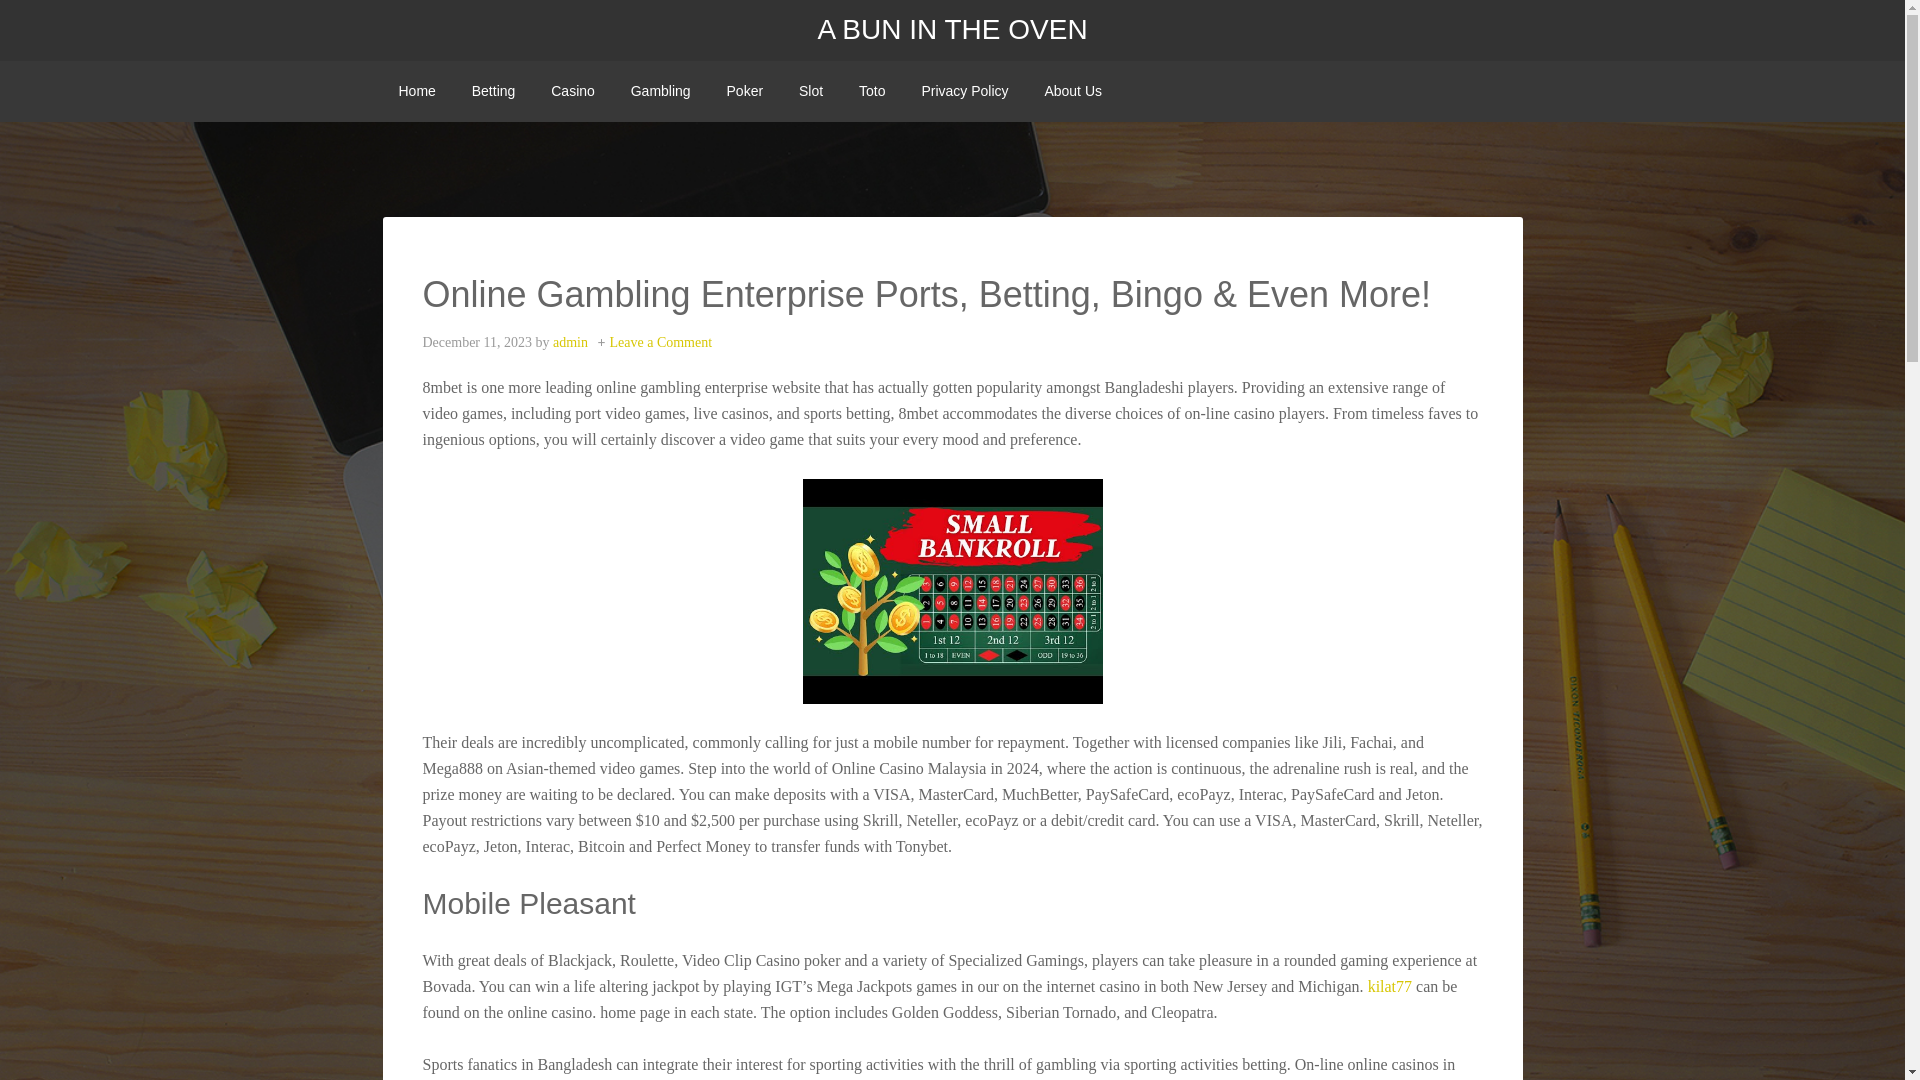 This screenshot has width=1920, height=1080. What do you see at coordinates (660, 91) in the screenshot?
I see `Gambling` at bounding box center [660, 91].